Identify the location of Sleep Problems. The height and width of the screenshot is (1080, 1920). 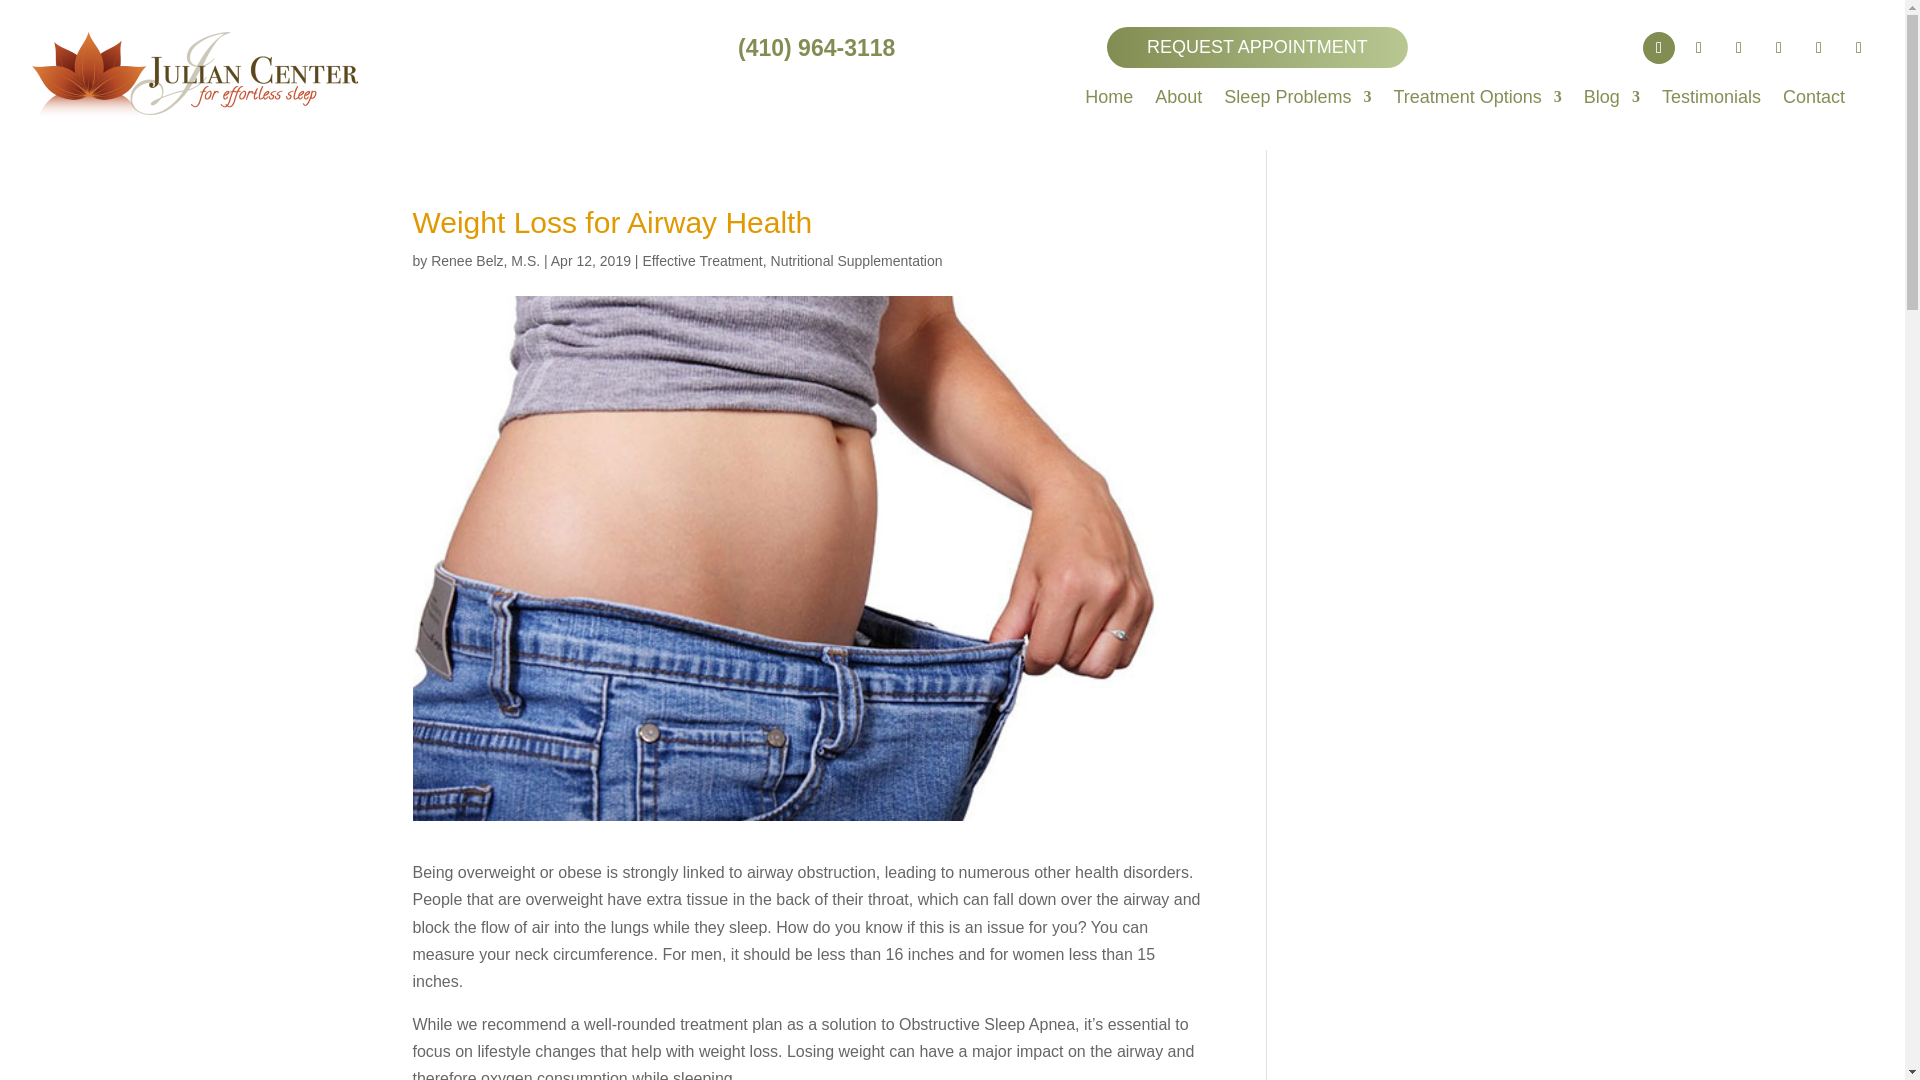
(1297, 100).